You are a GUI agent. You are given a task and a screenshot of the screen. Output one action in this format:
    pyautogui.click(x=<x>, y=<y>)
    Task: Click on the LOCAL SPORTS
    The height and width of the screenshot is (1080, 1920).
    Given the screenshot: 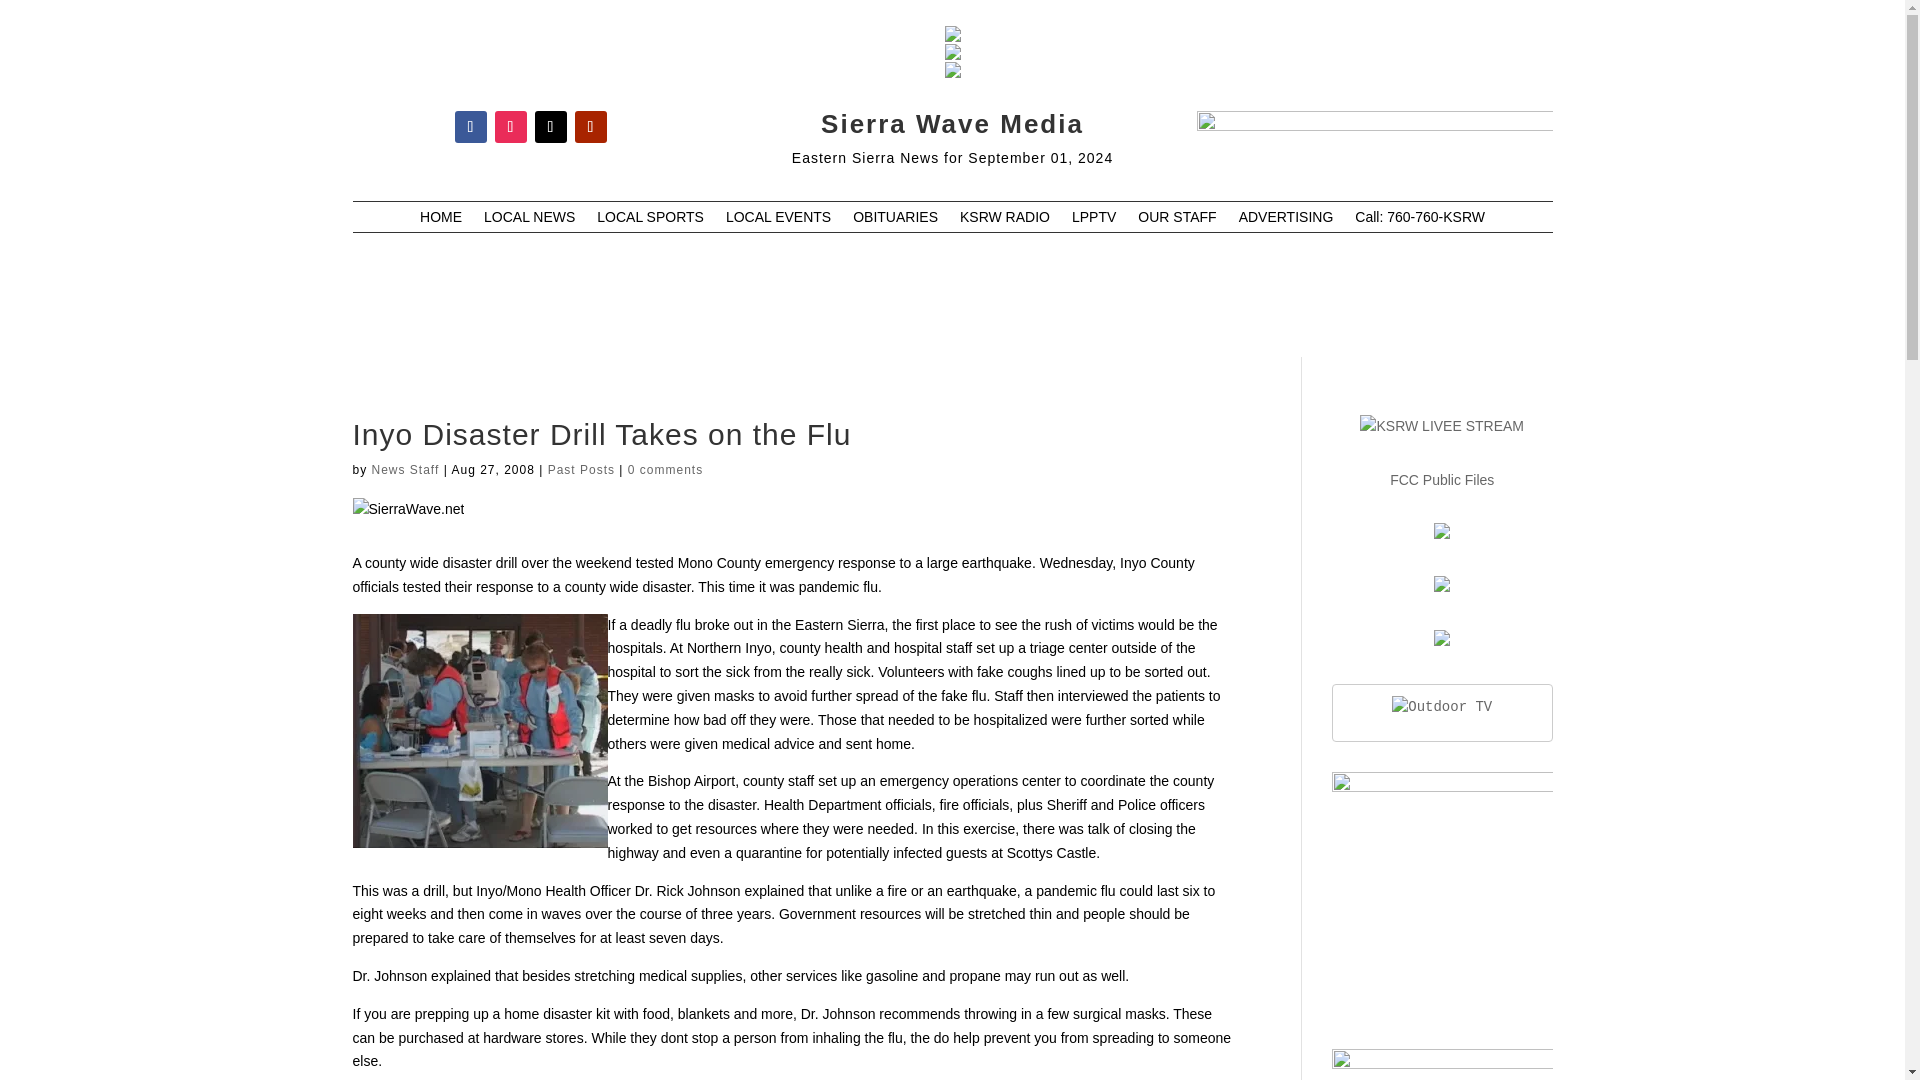 What is the action you would take?
    pyautogui.click(x=650, y=220)
    